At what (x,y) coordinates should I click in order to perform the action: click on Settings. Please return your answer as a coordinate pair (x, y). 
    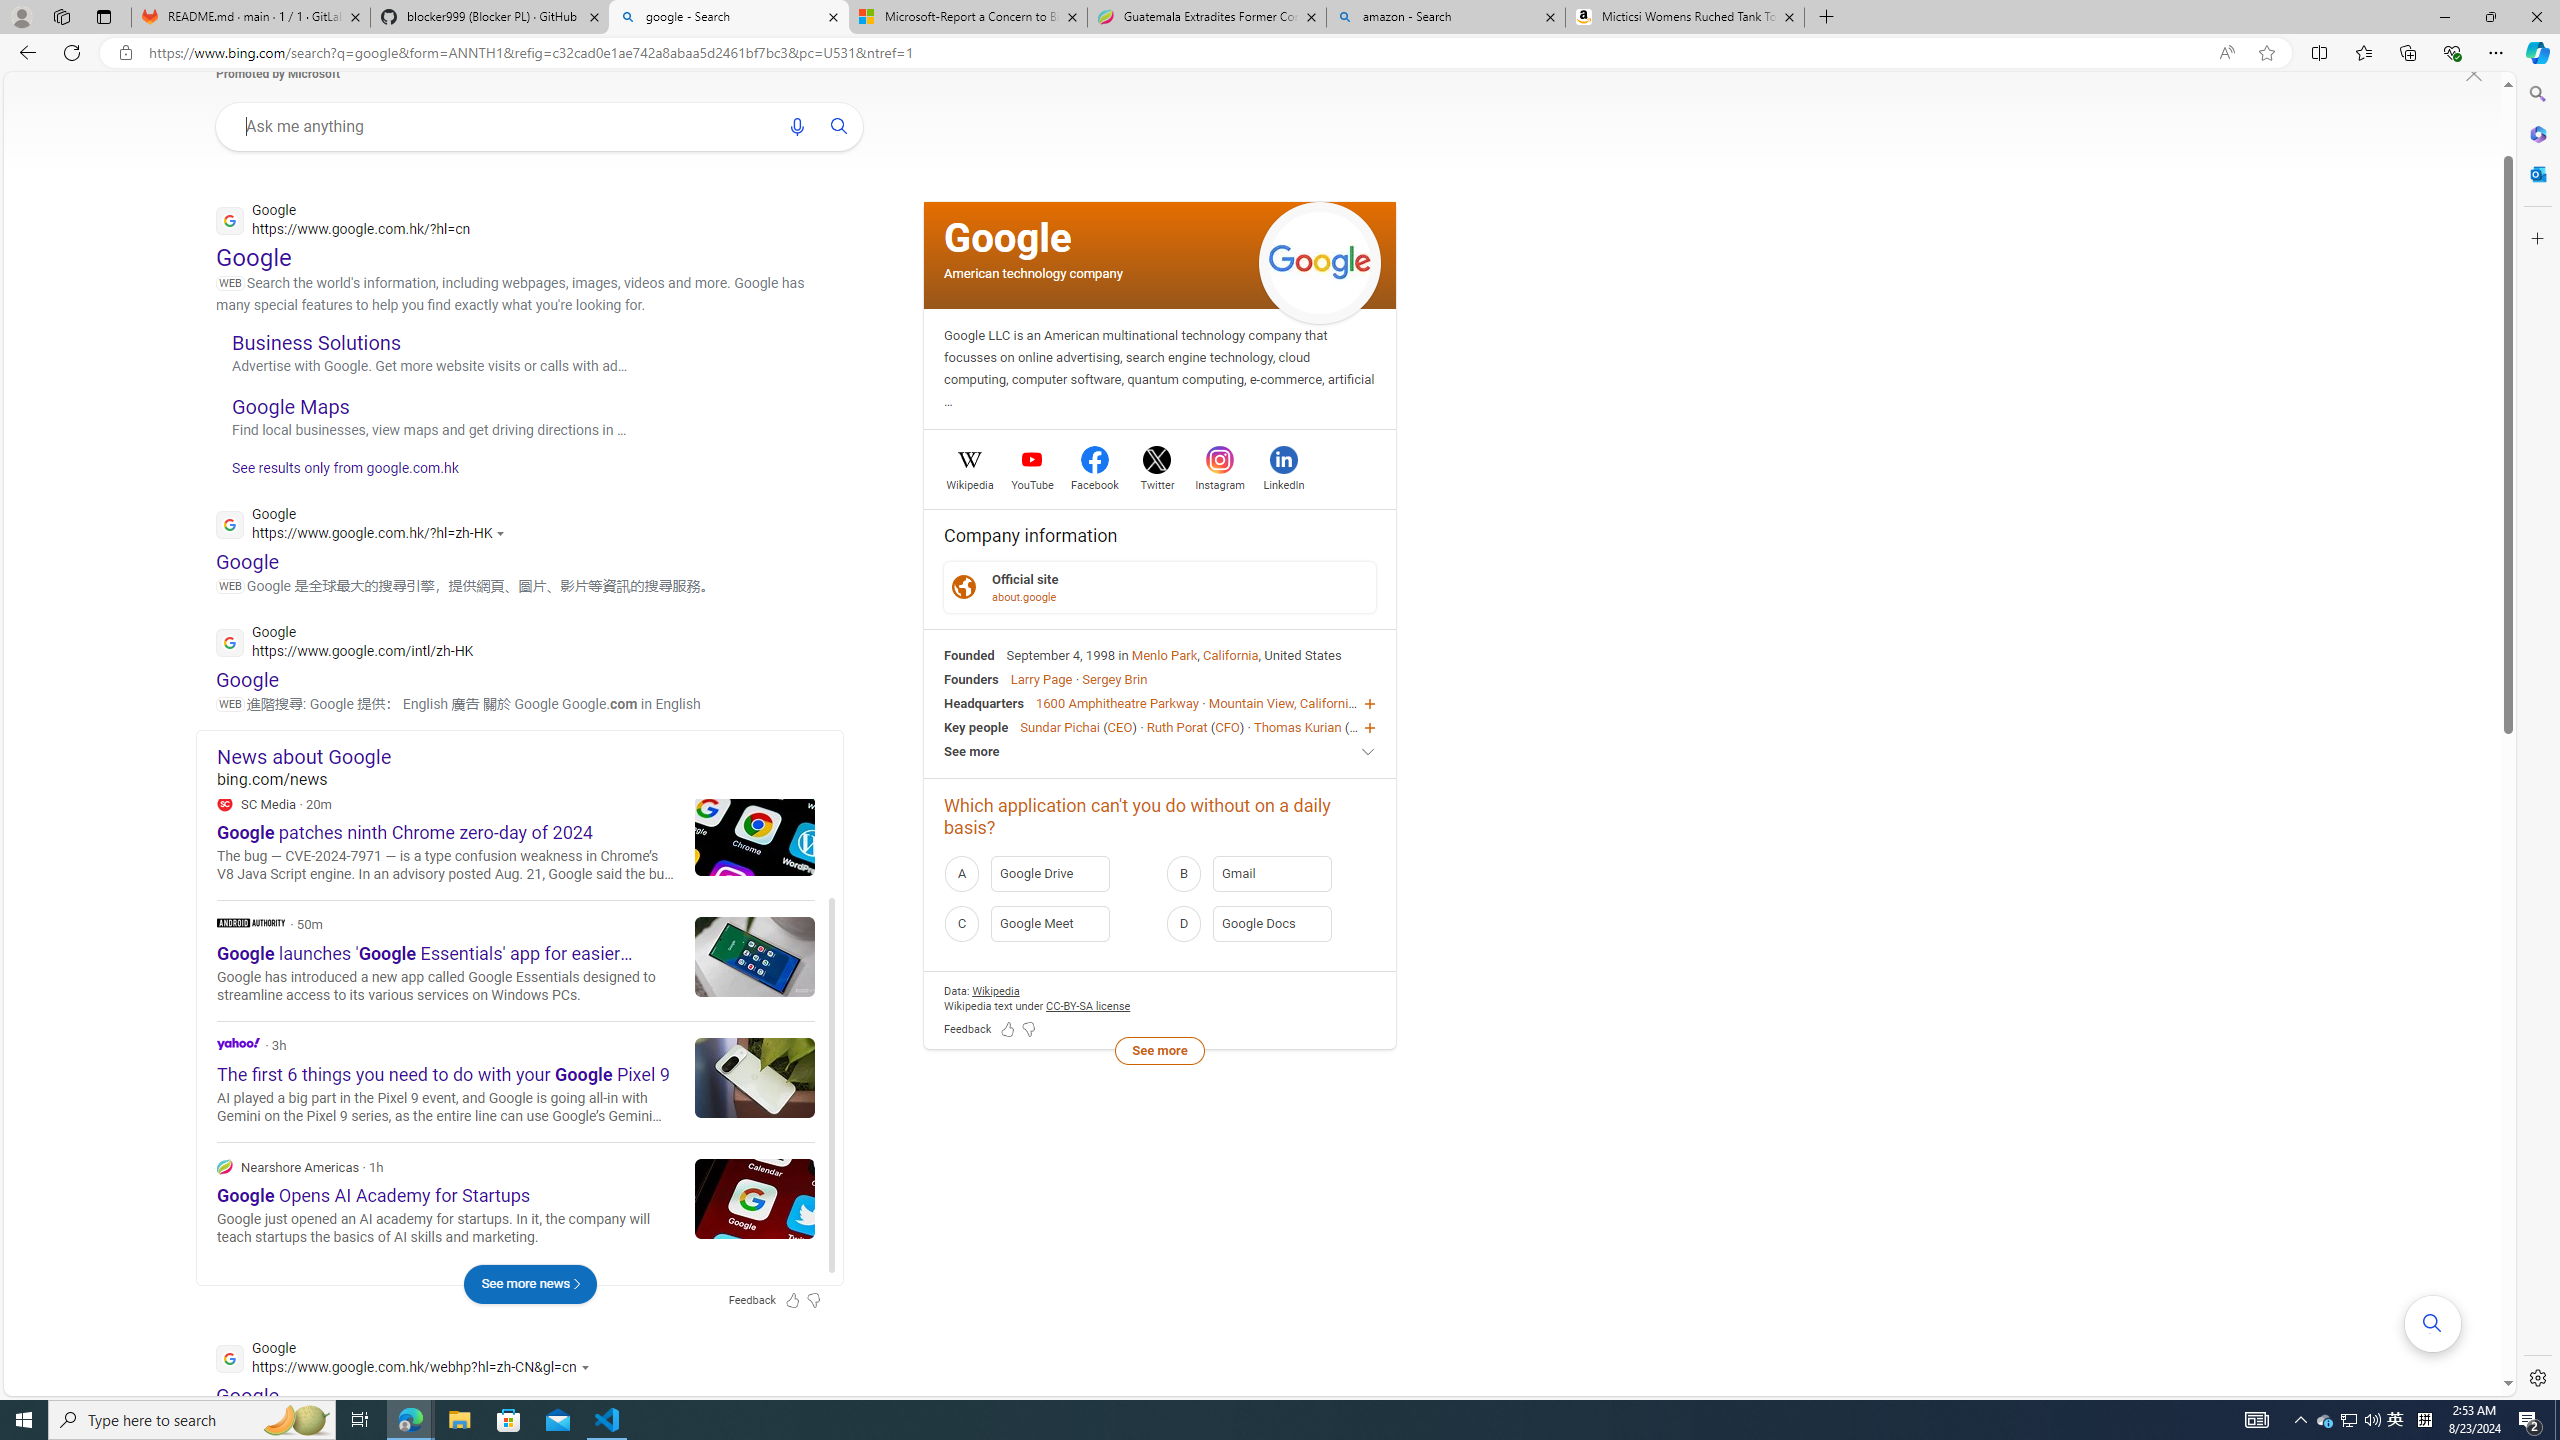
    Looking at the image, I should click on (2536, 1377).